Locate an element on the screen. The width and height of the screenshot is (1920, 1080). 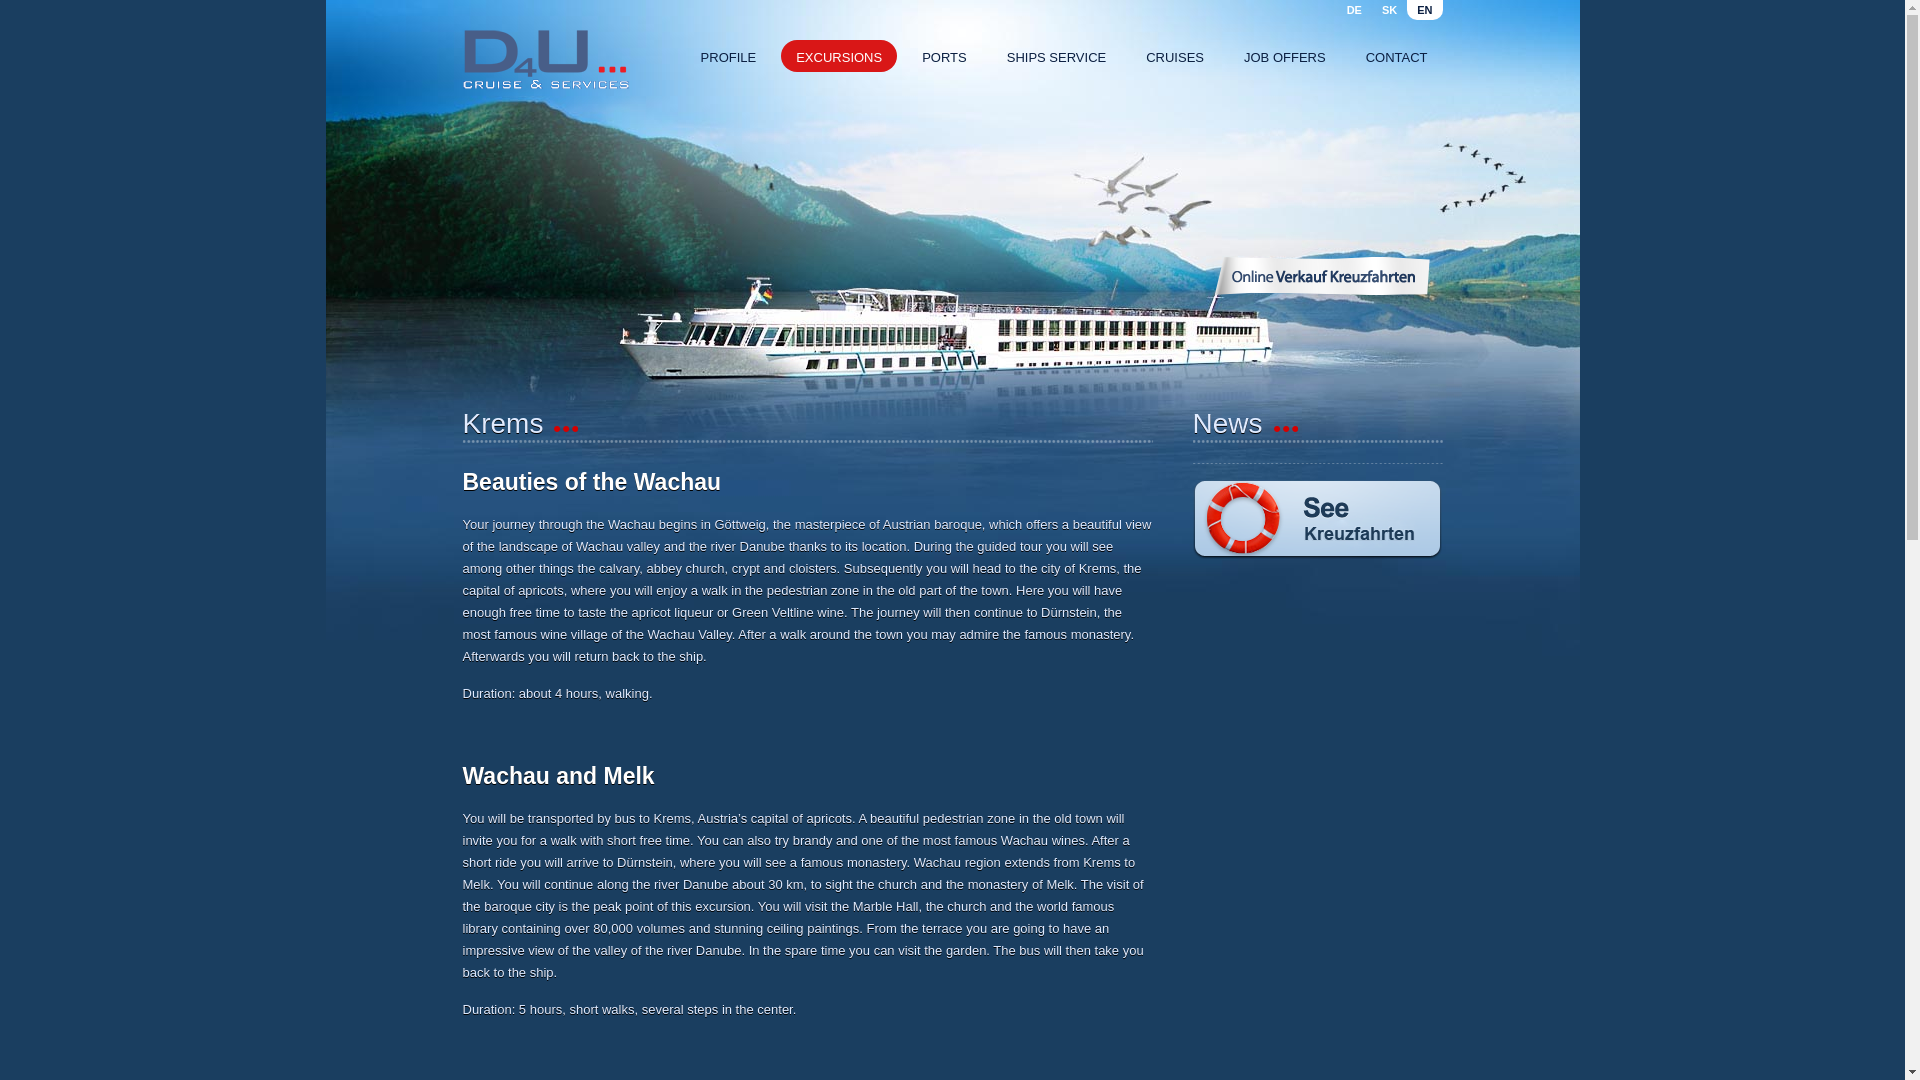
EXCURSIONS is located at coordinates (838, 56).